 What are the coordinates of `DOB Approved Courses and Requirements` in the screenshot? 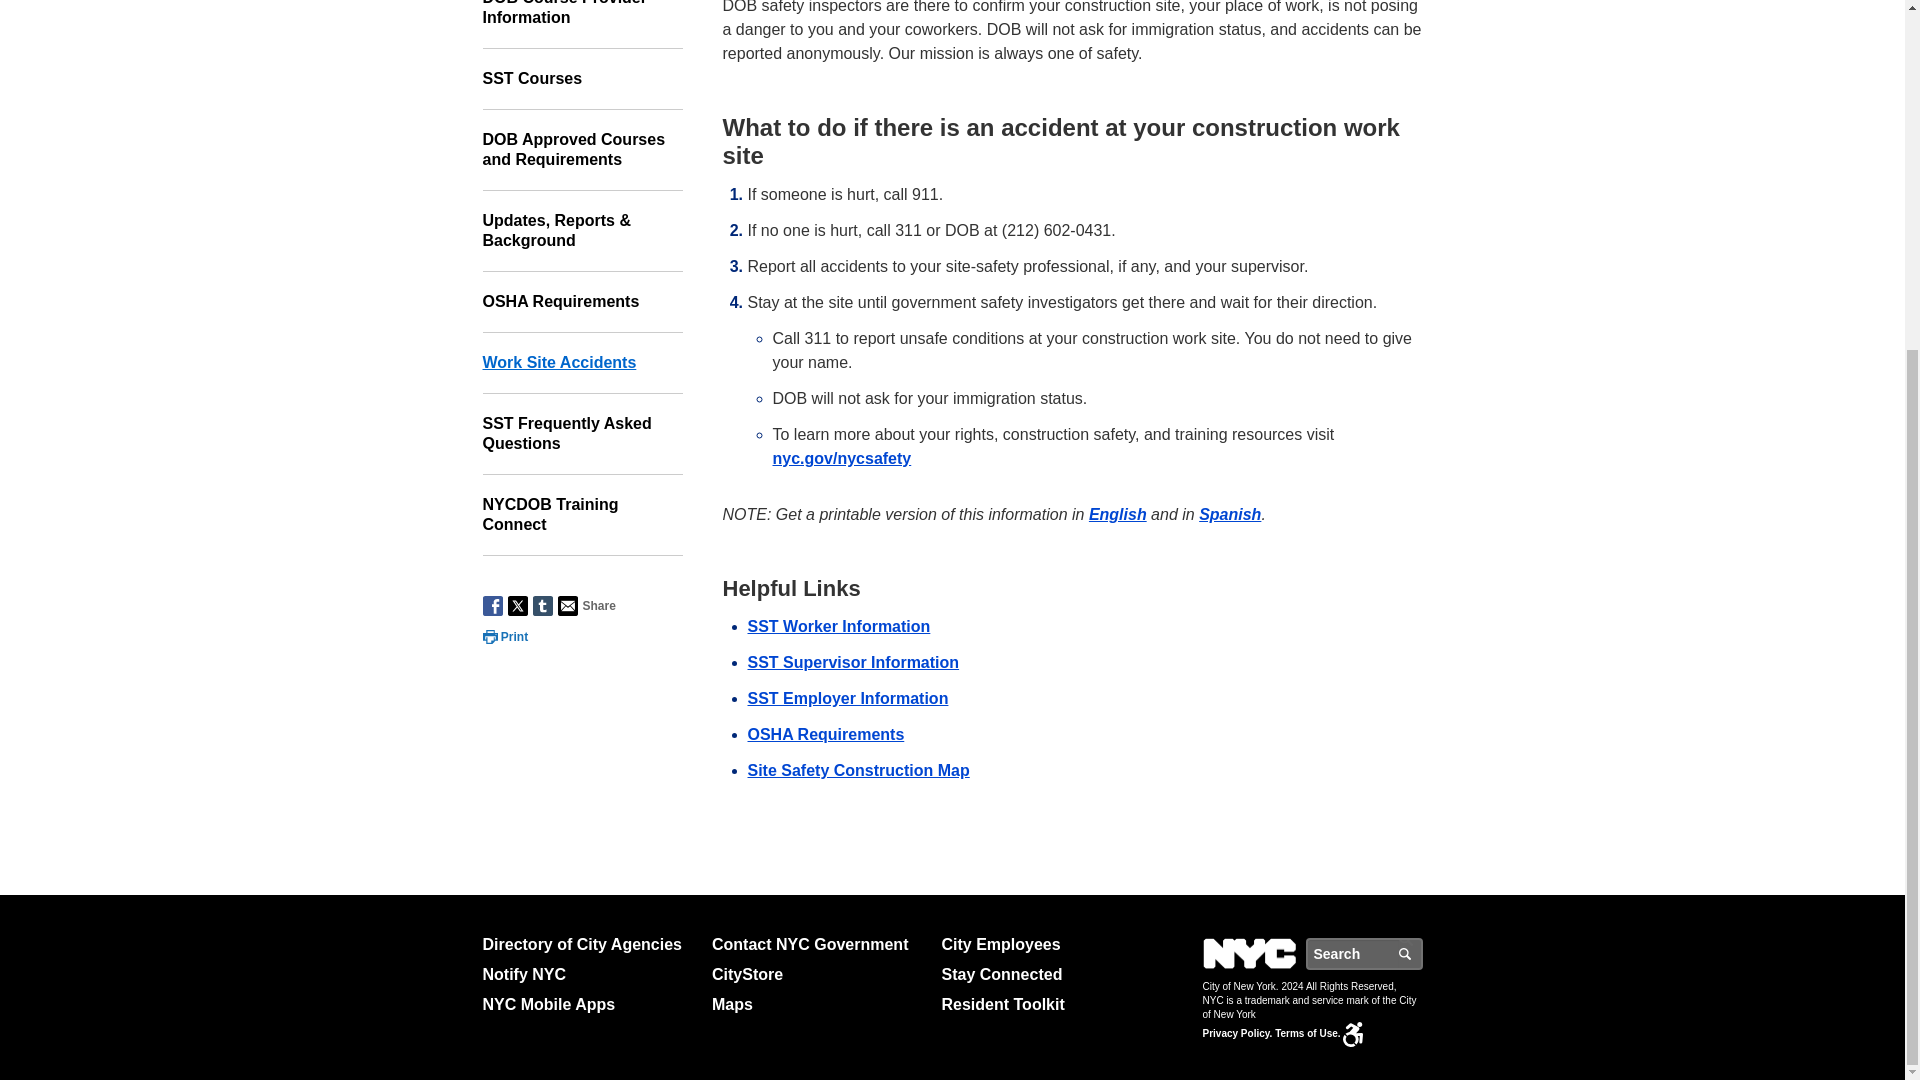 It's located at (581, 150).